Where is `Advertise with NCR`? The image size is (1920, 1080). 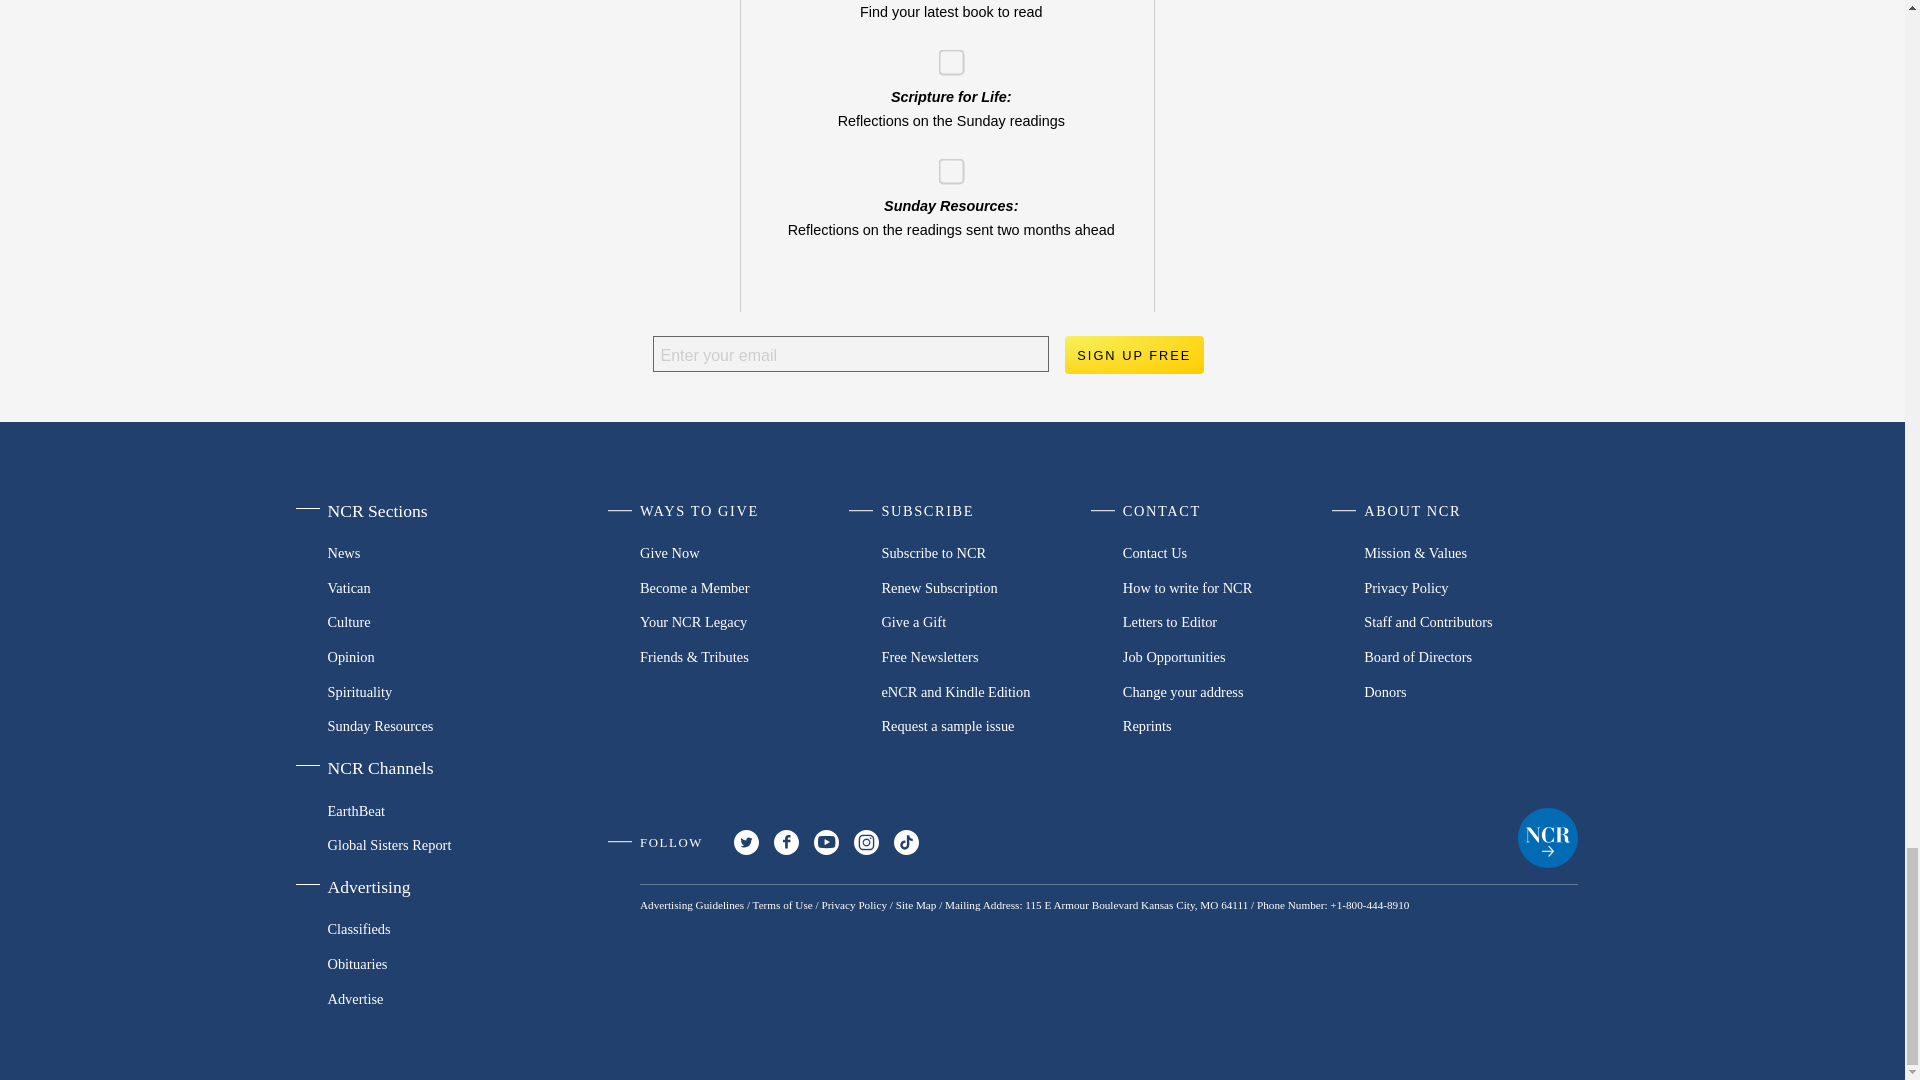
Advertise with NCR is located at coordinates (428, 998).